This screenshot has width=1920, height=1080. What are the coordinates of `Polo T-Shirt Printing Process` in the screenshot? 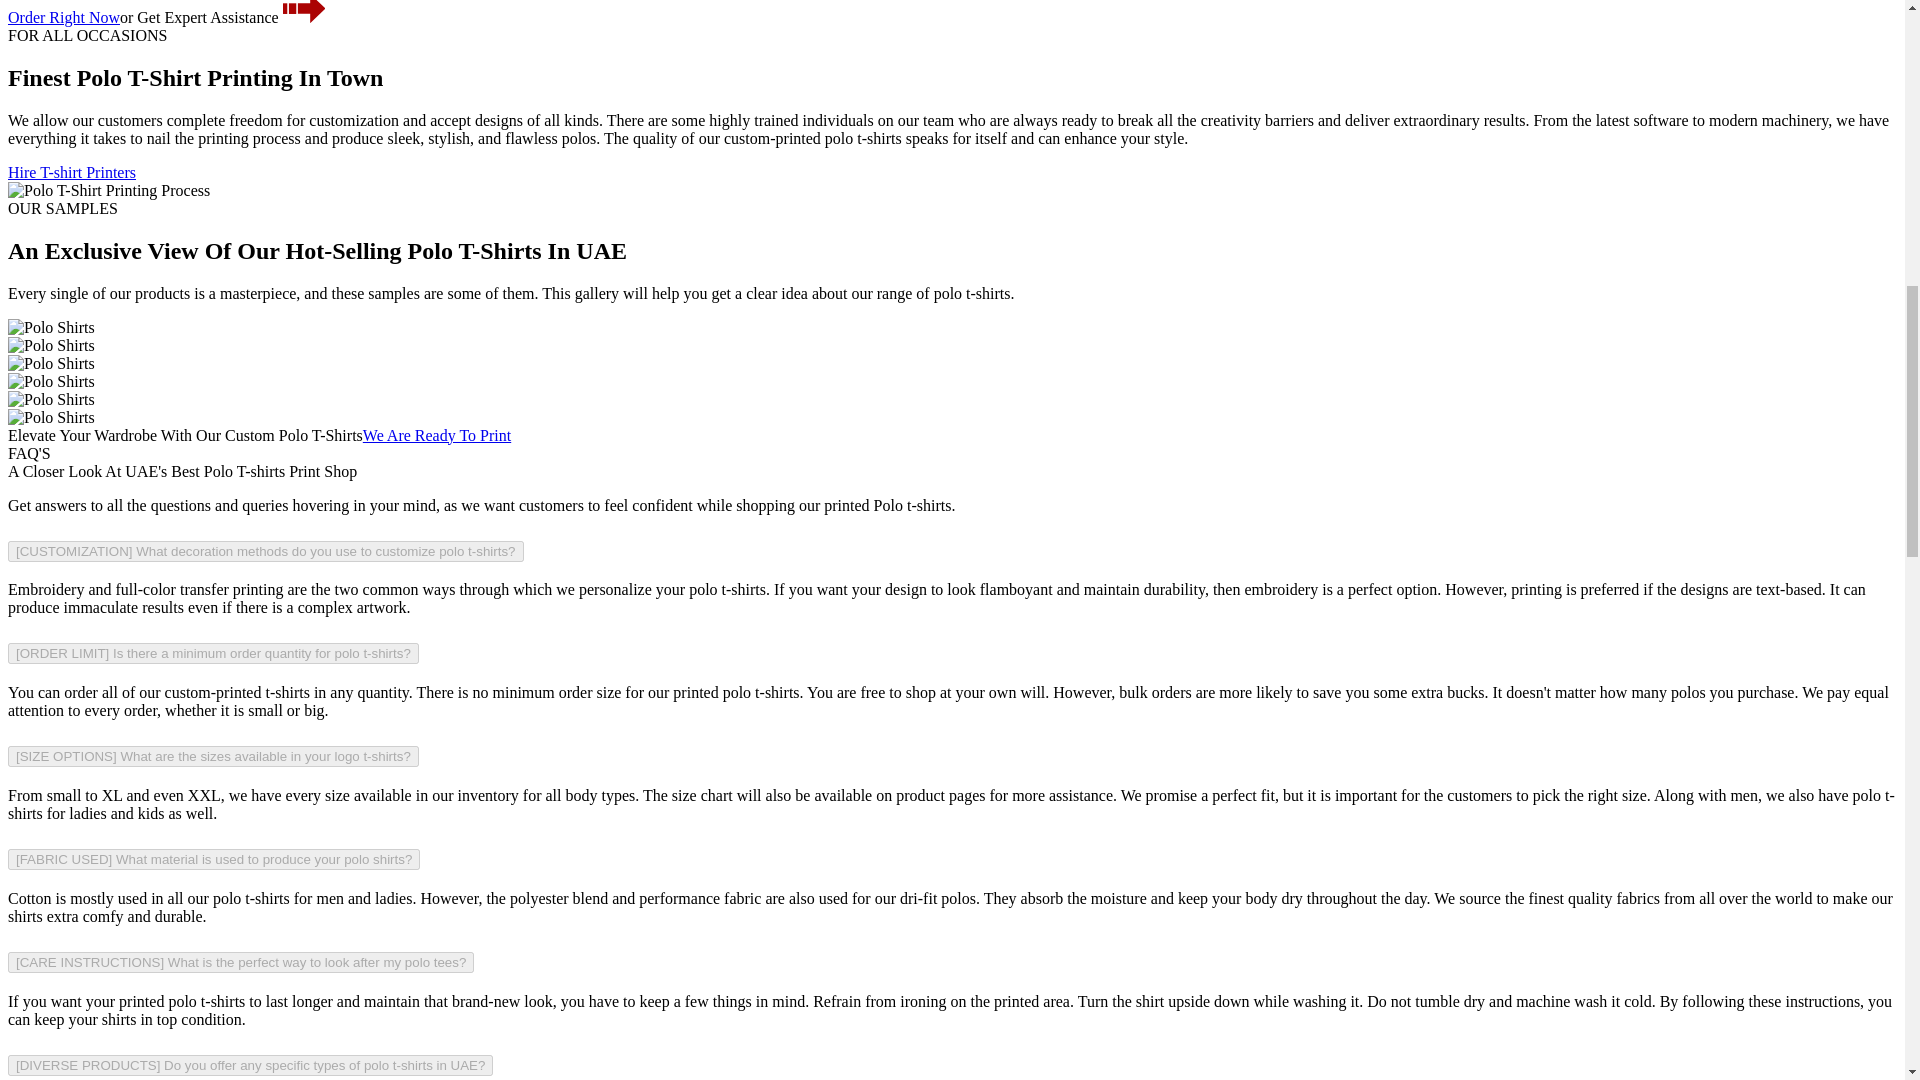 It's located at (108, 190).